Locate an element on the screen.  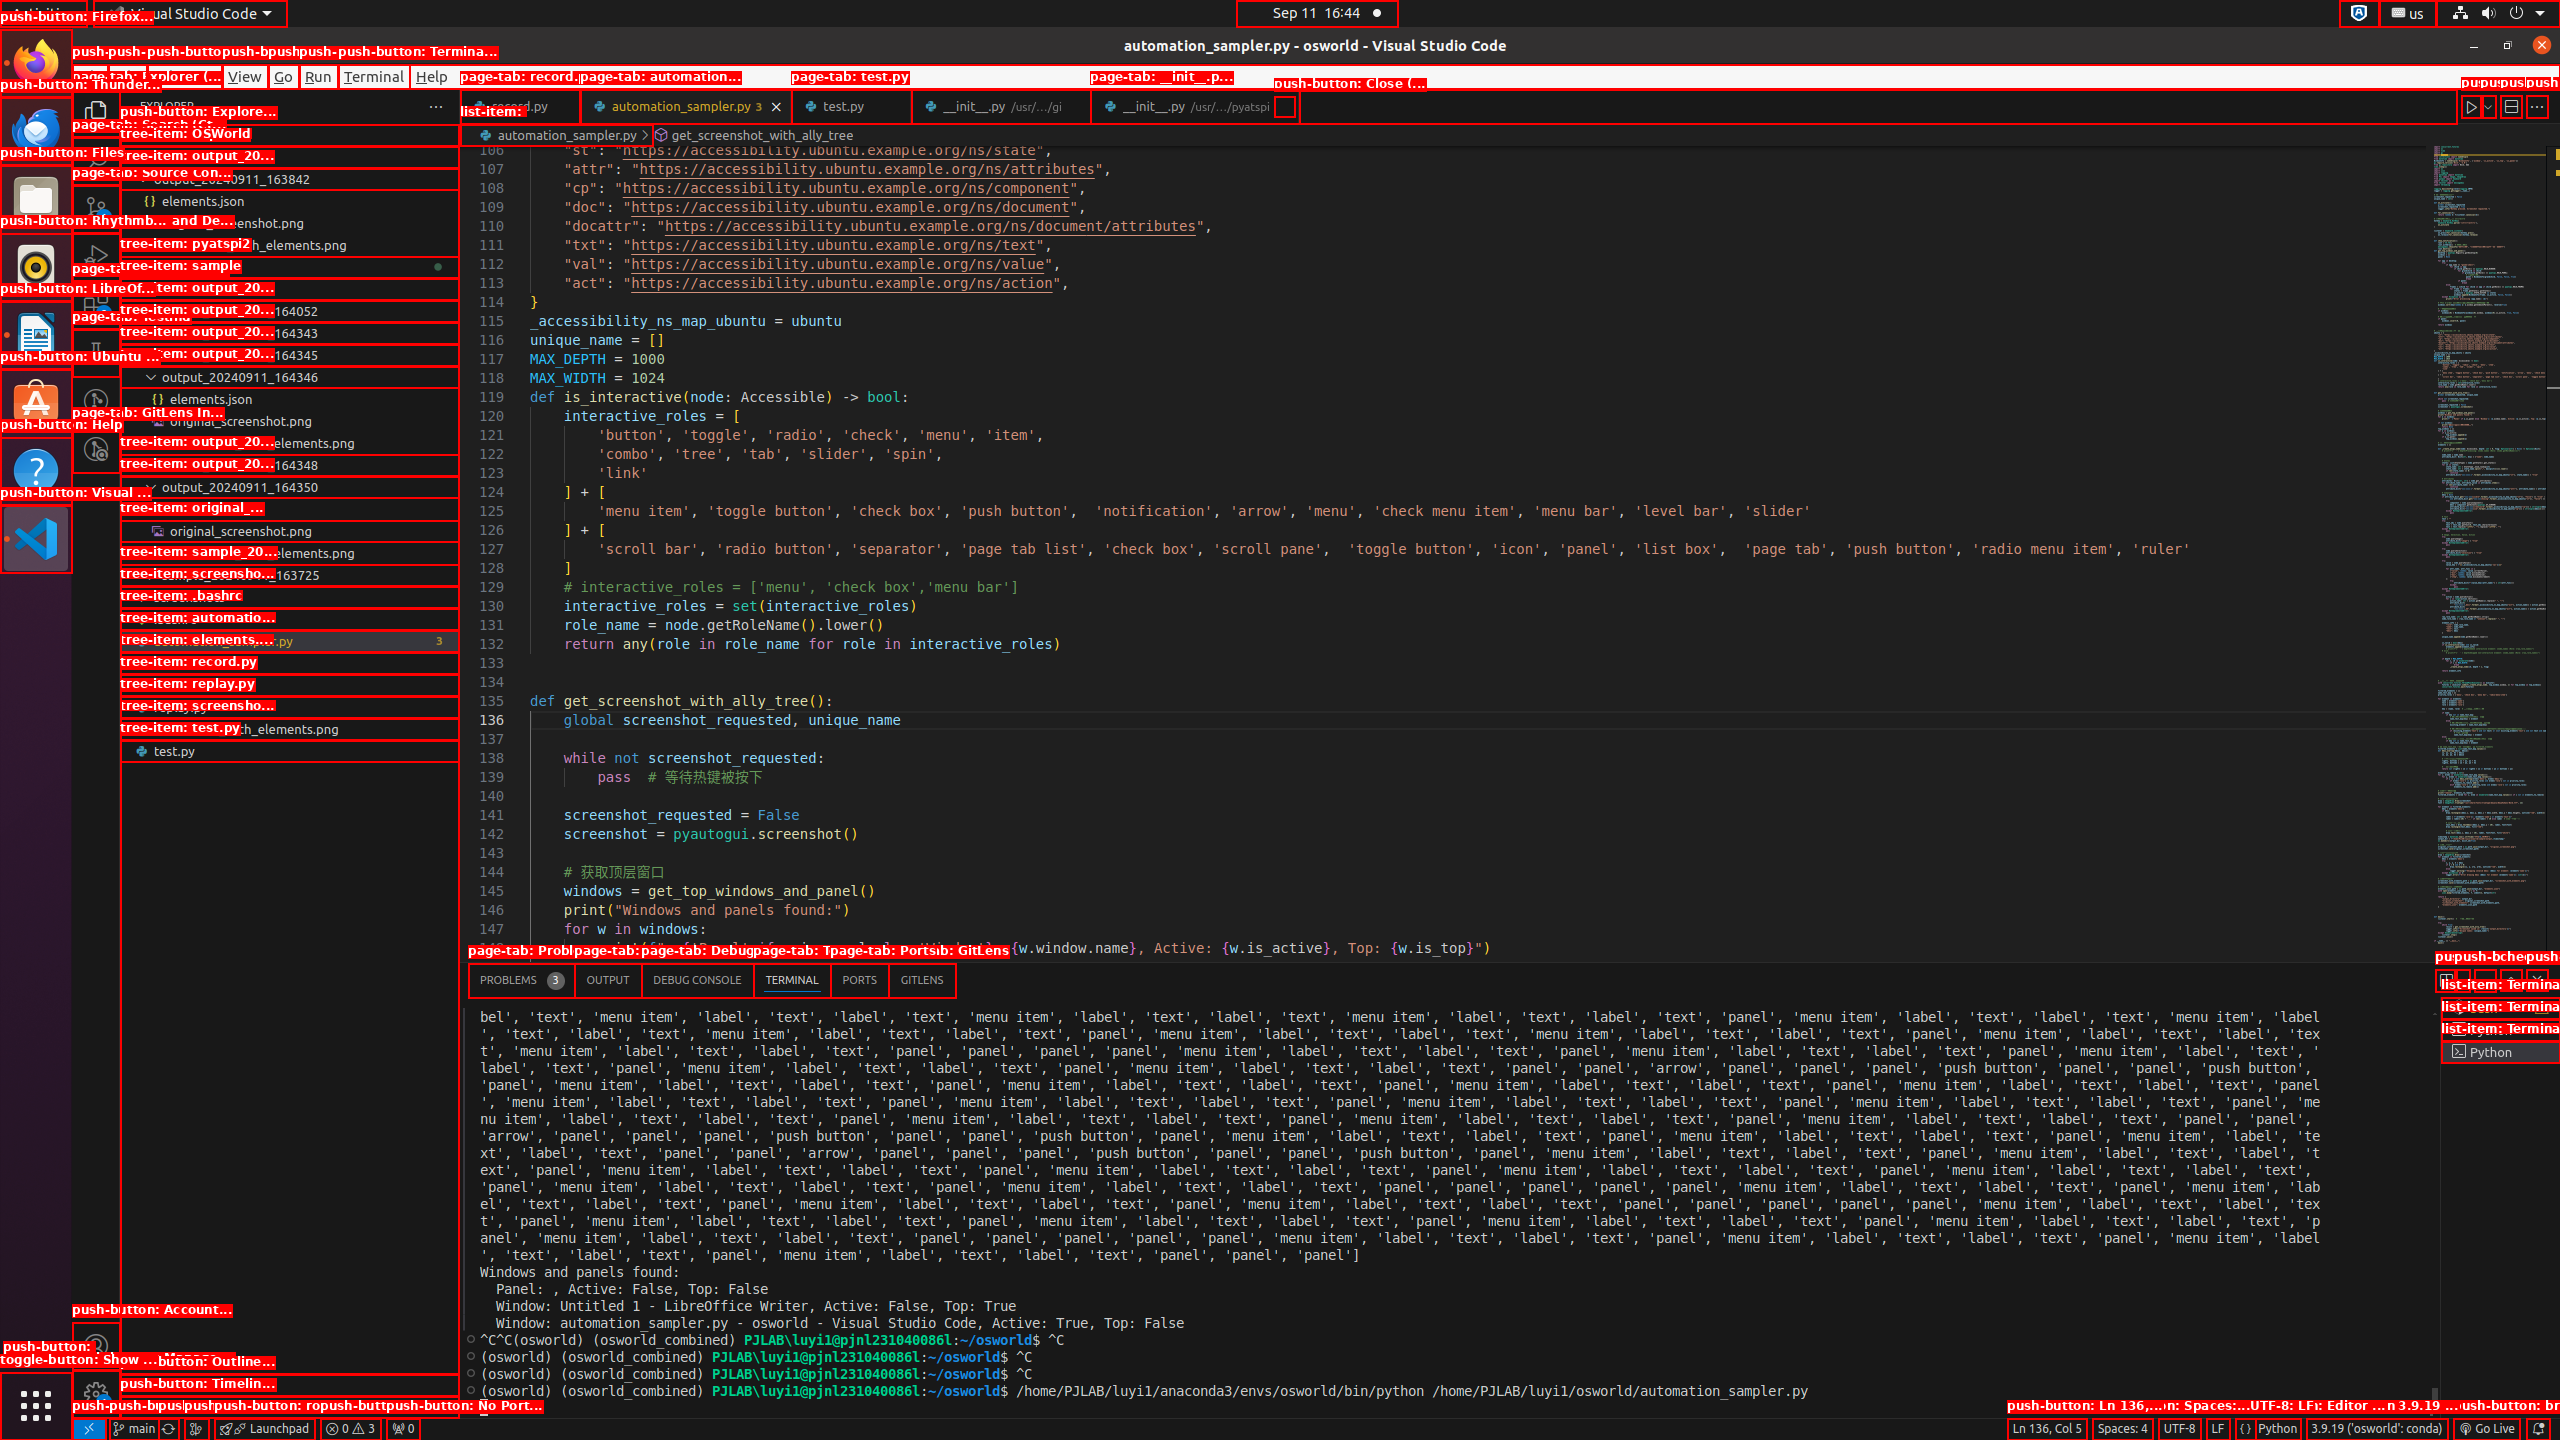
Manage - New Code update available. is located at coordinates (96, 1394).